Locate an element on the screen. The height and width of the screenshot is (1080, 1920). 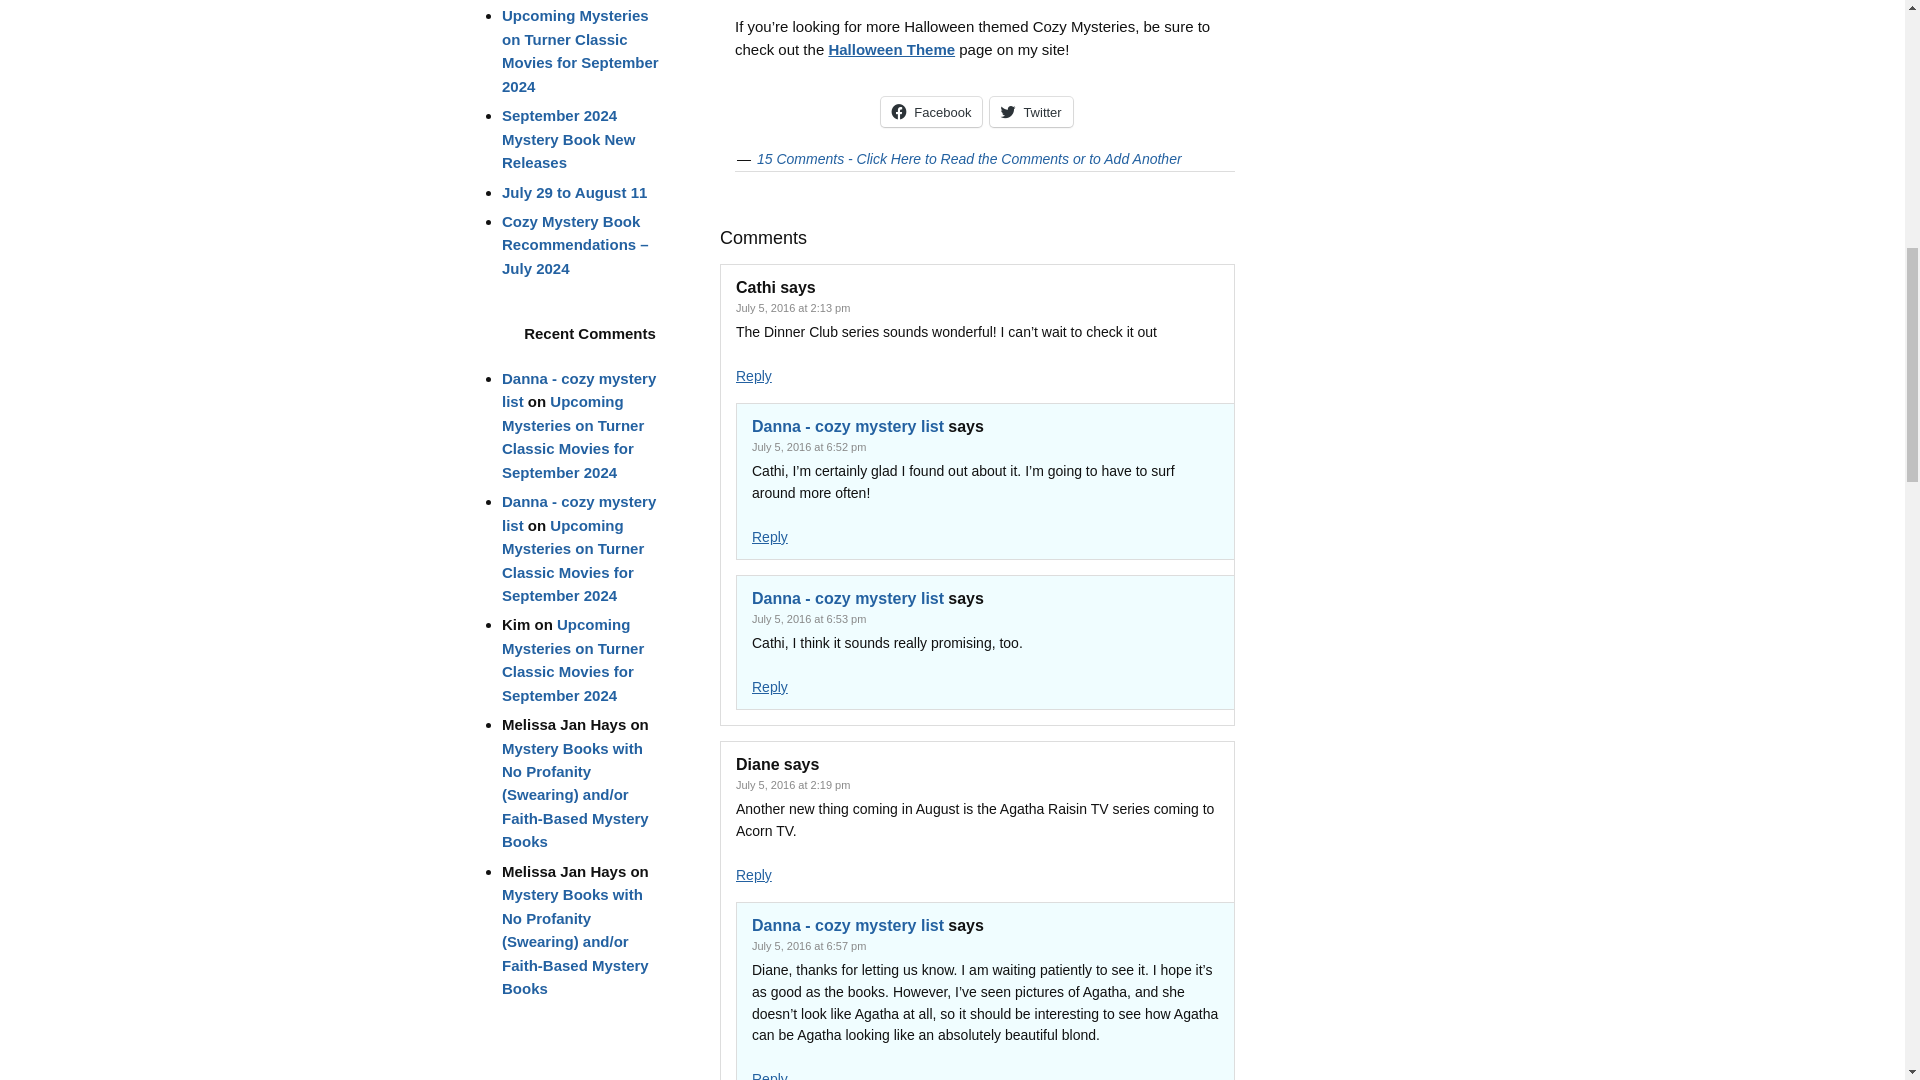
Danna - cozy mystery list is located at coordinates (848, 598).